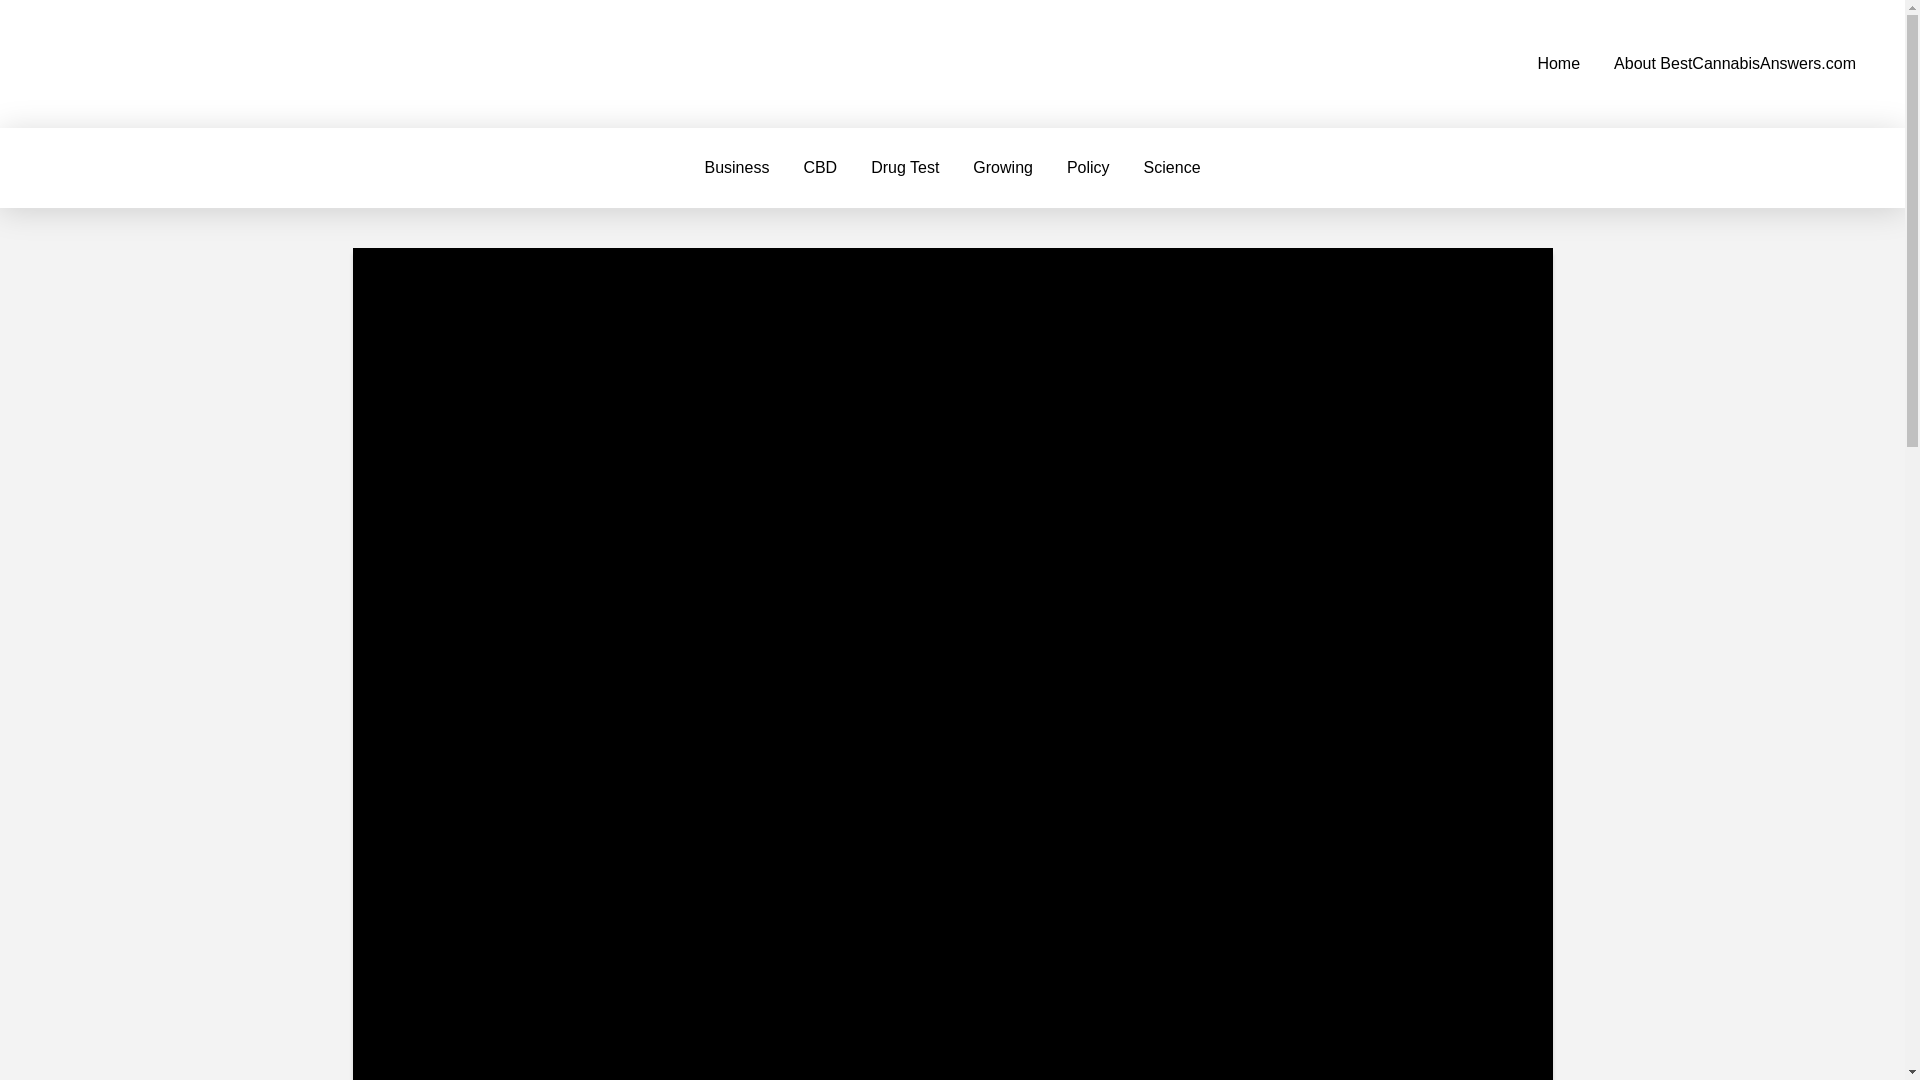 This screenshot has width=1920, height=1080. What do you see at coordinates (905, 168) in the screenshot?
I see `Drug Test` at bounding box center [905, 168].